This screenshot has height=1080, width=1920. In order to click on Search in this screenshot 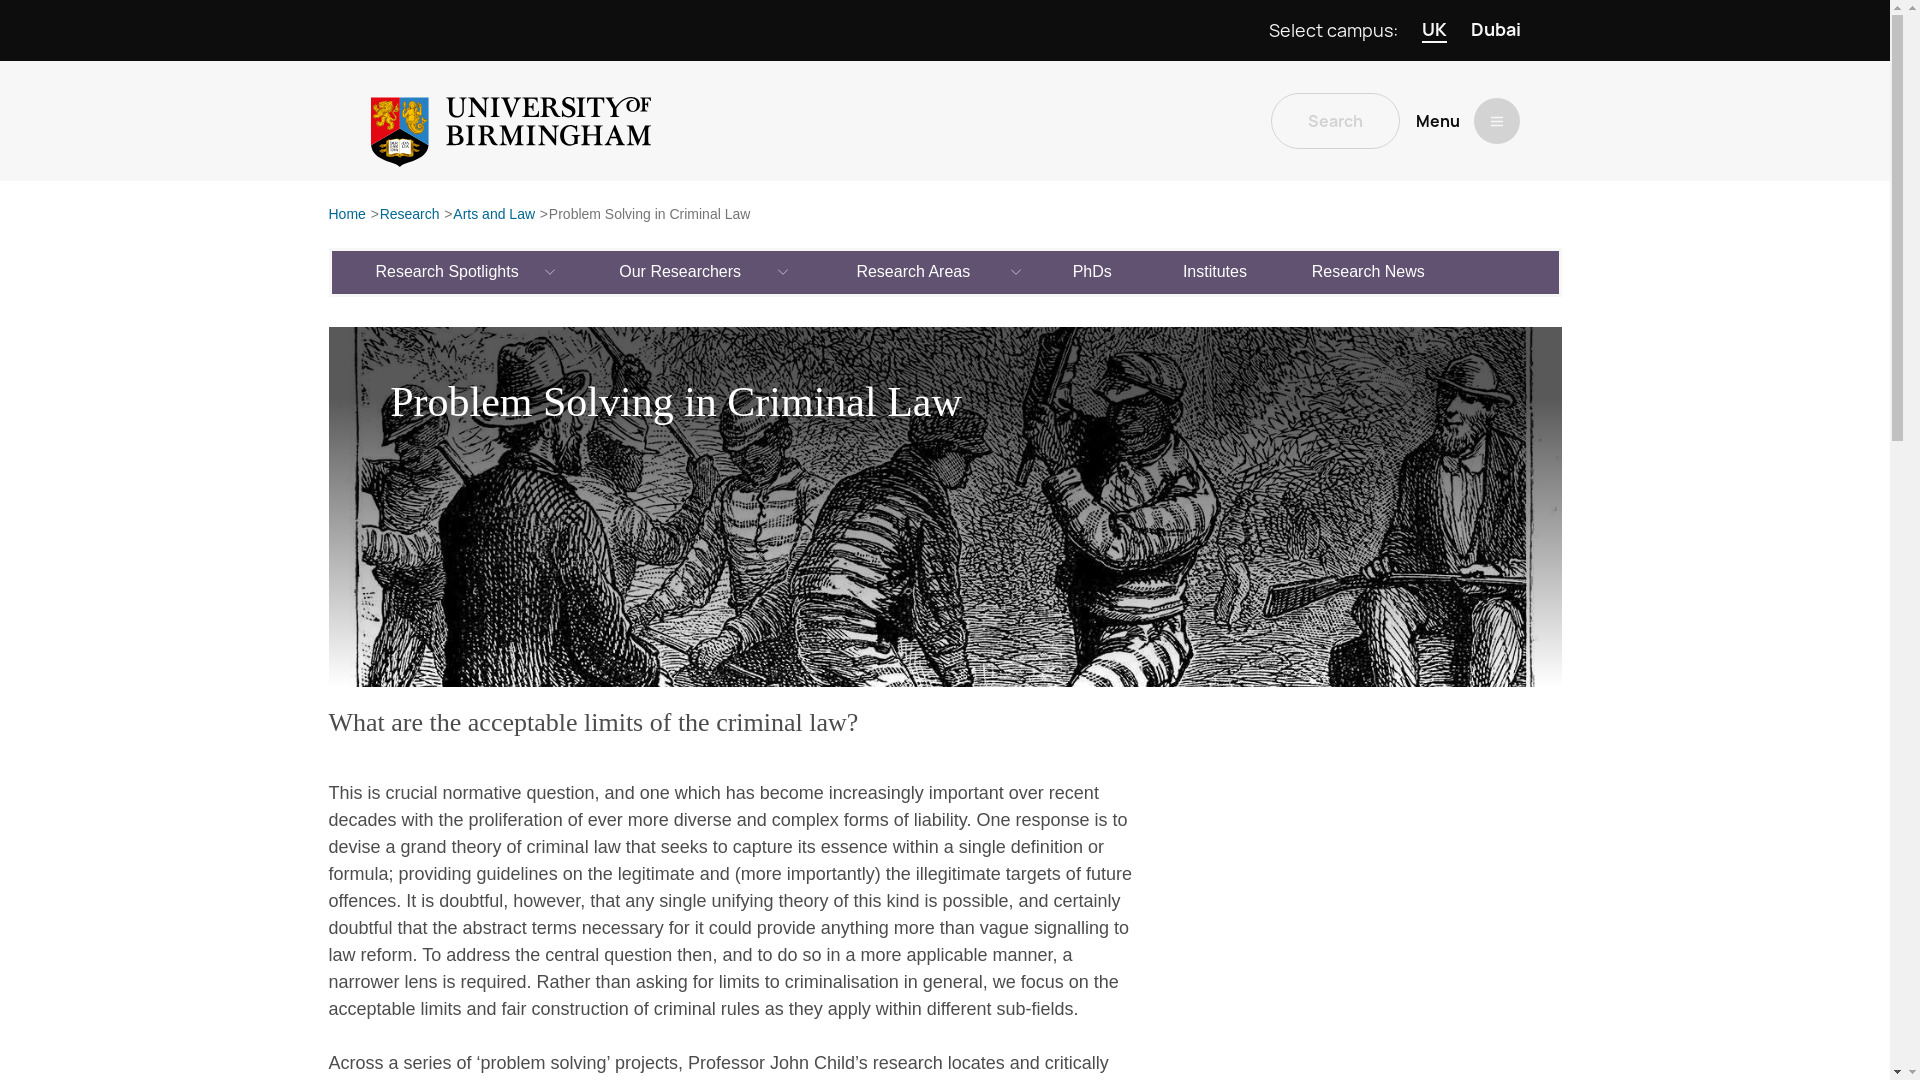, I will do `click(1335, 120)`.